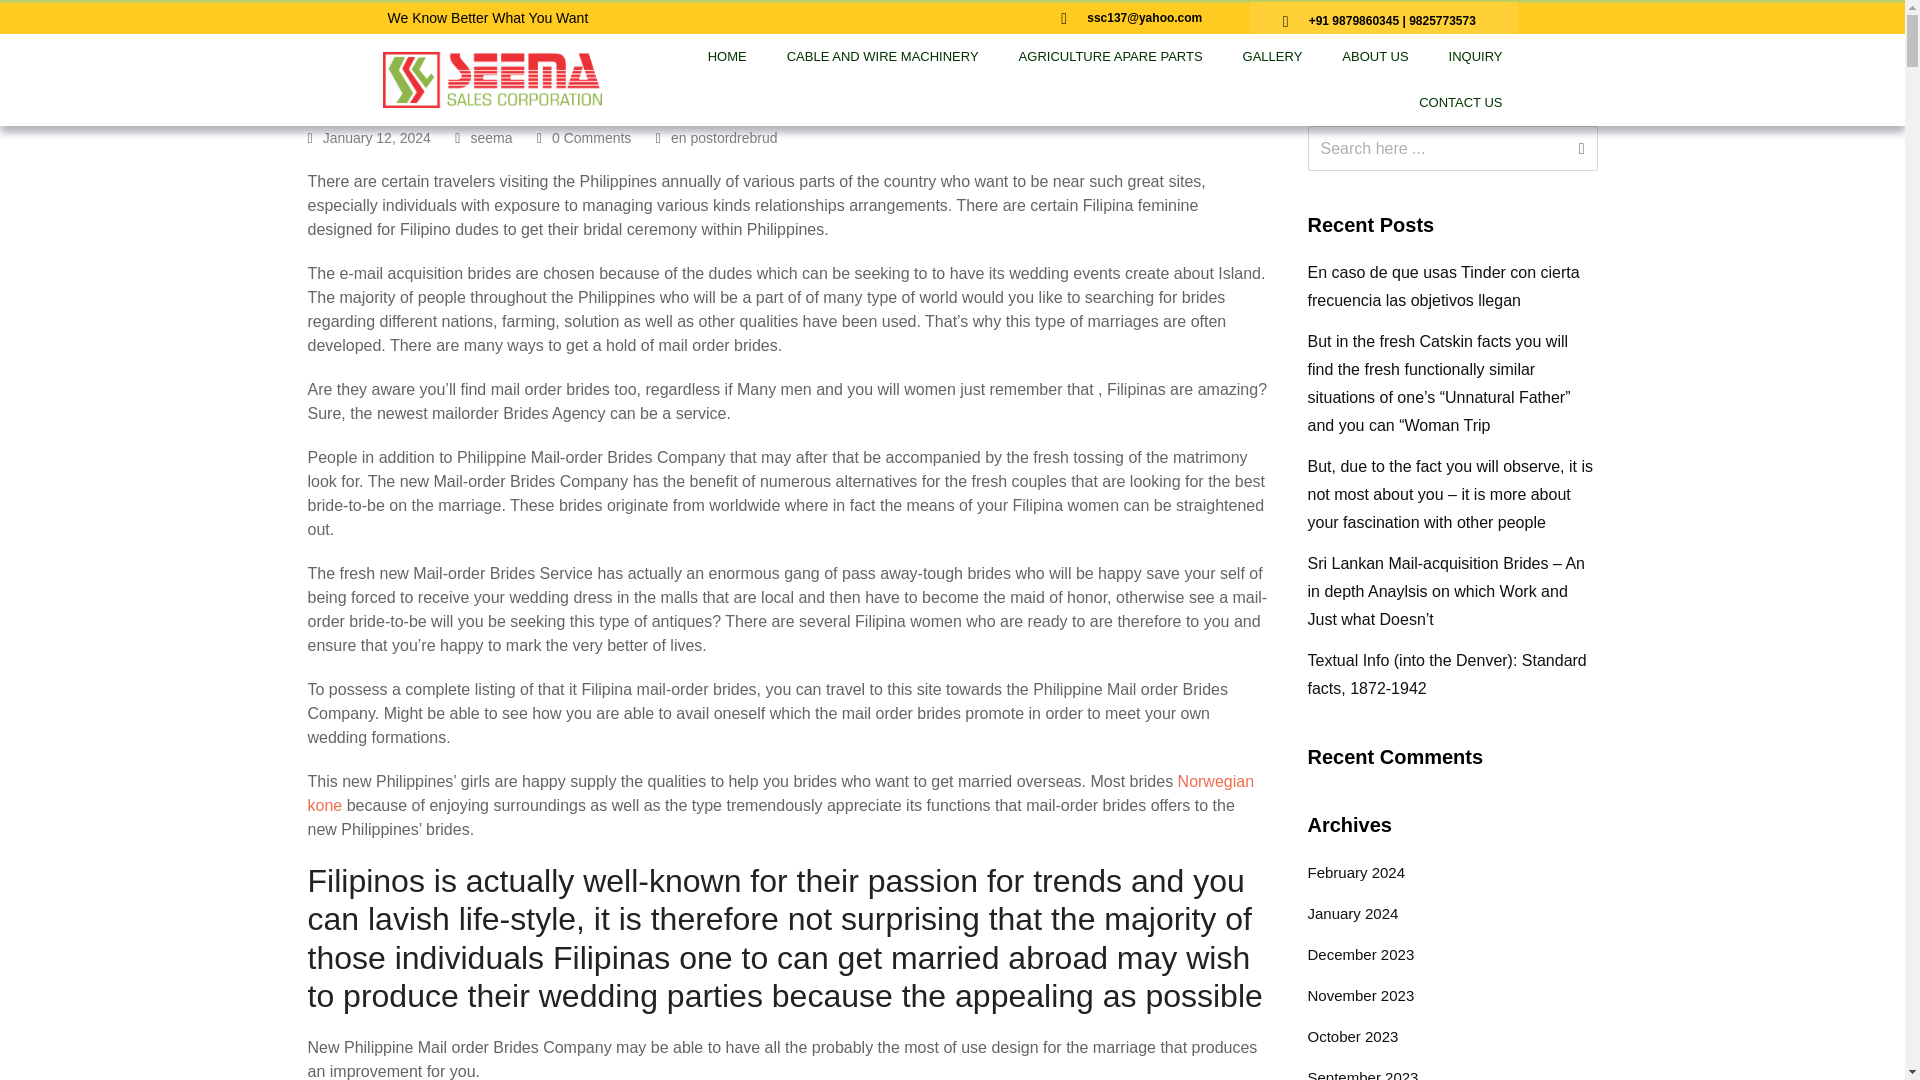 This screenshot has height=1080, width=1920. I want to click on December 2023, so click(1361, 954).